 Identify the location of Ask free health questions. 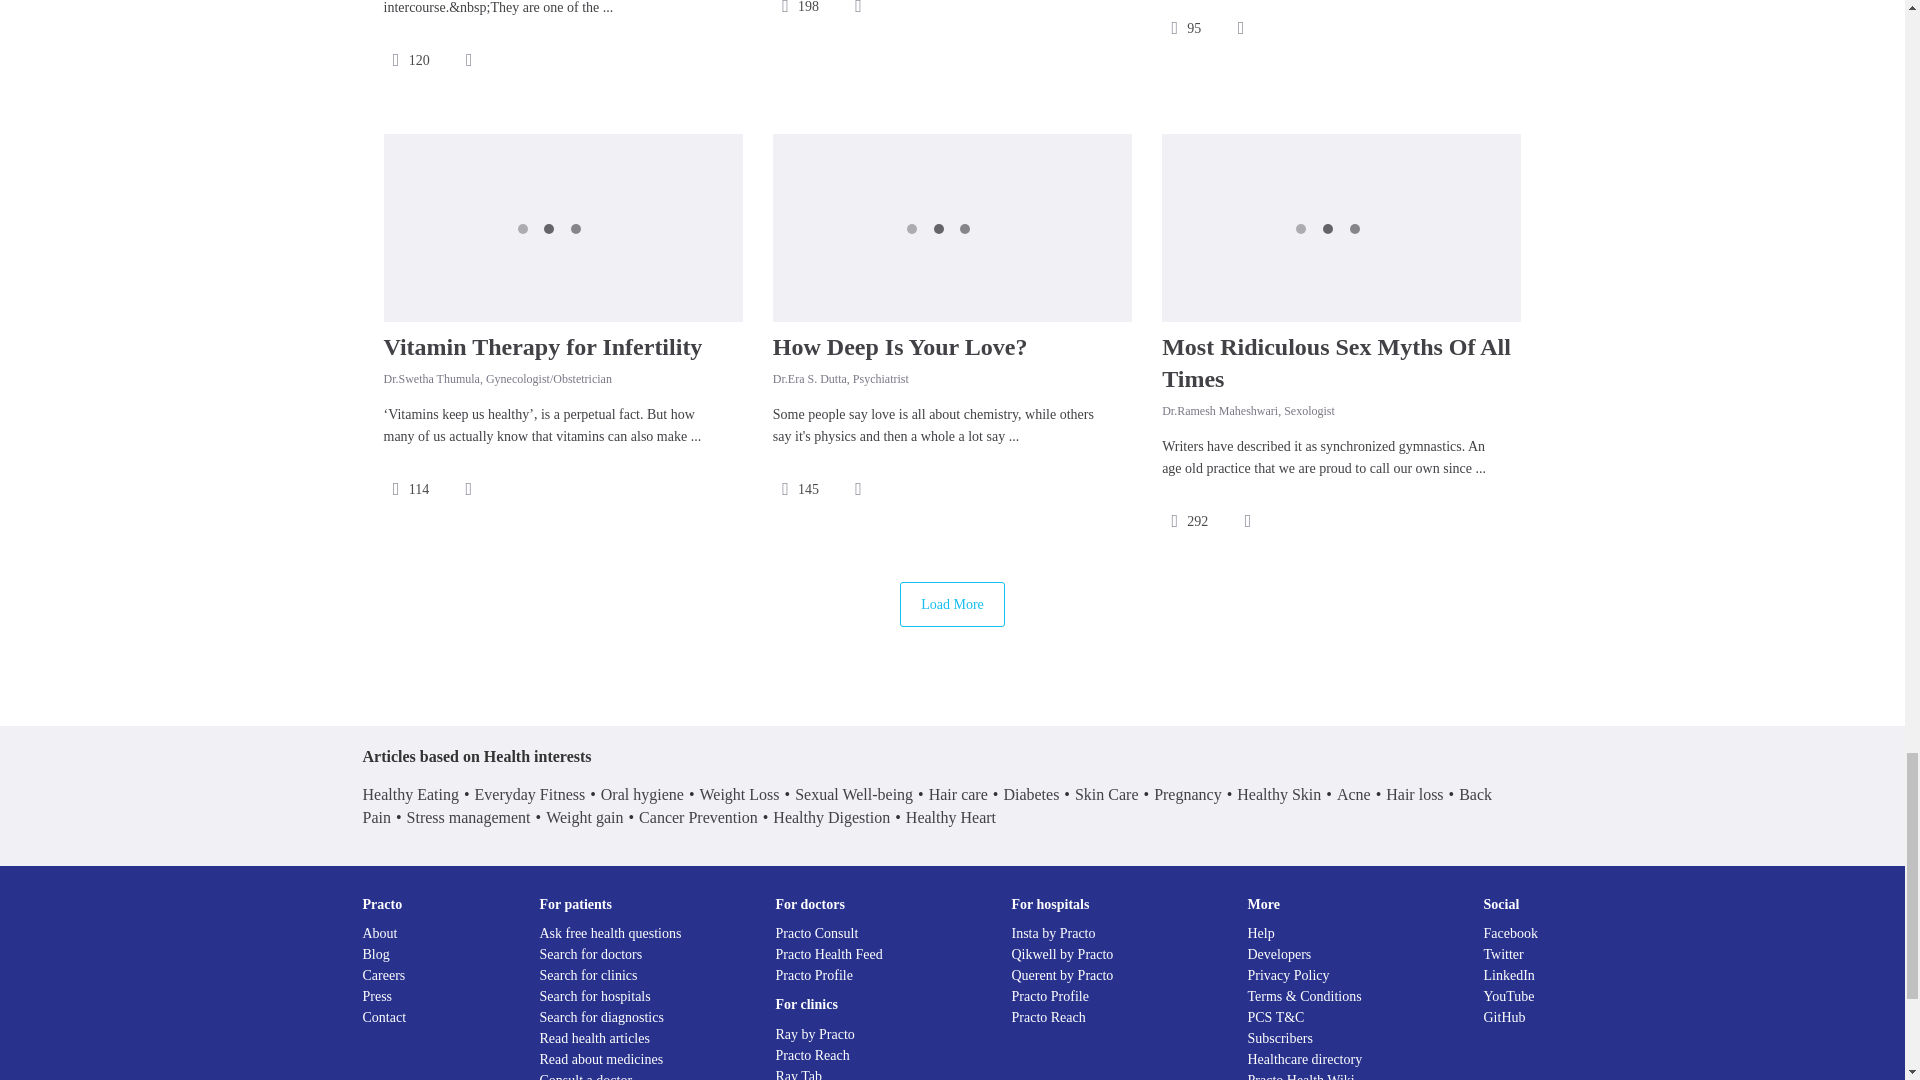
(610, 932).